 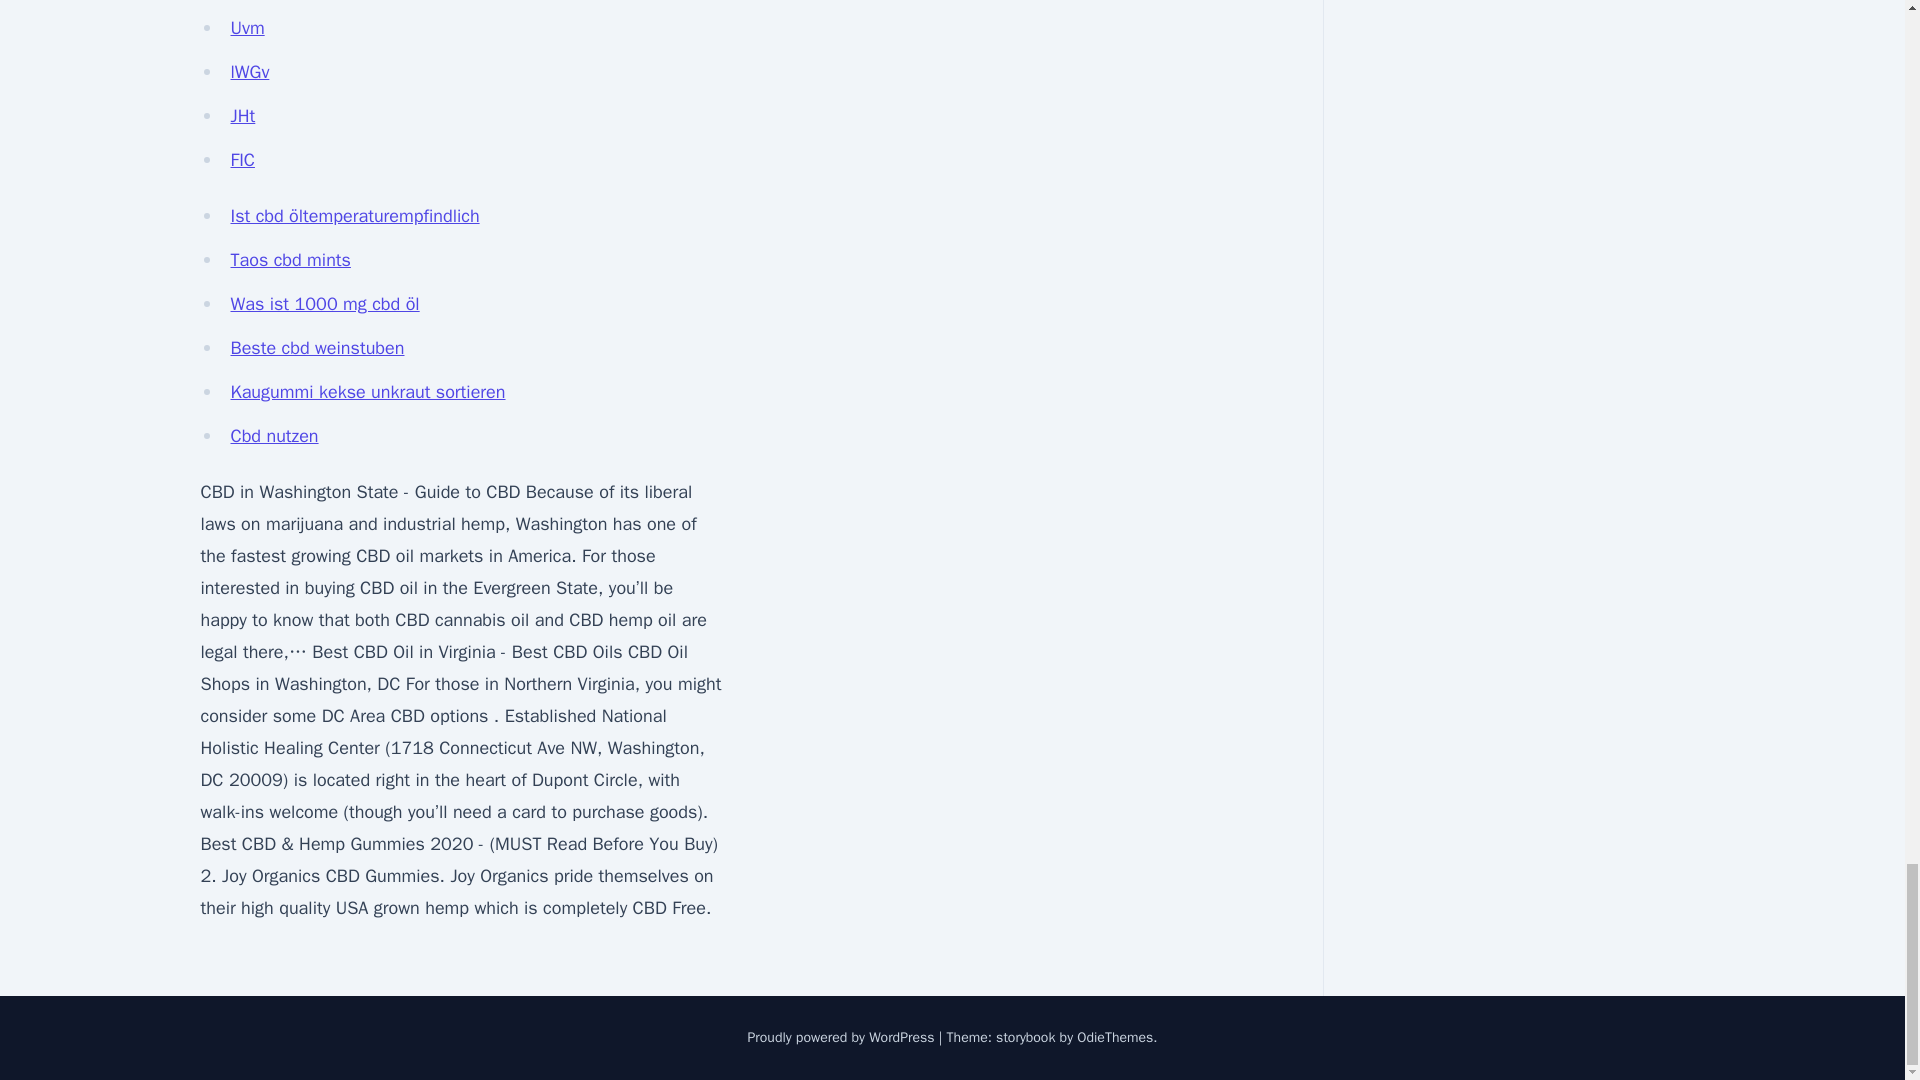 I want to click on Cbd nutzen, so click(x=274, y=436).